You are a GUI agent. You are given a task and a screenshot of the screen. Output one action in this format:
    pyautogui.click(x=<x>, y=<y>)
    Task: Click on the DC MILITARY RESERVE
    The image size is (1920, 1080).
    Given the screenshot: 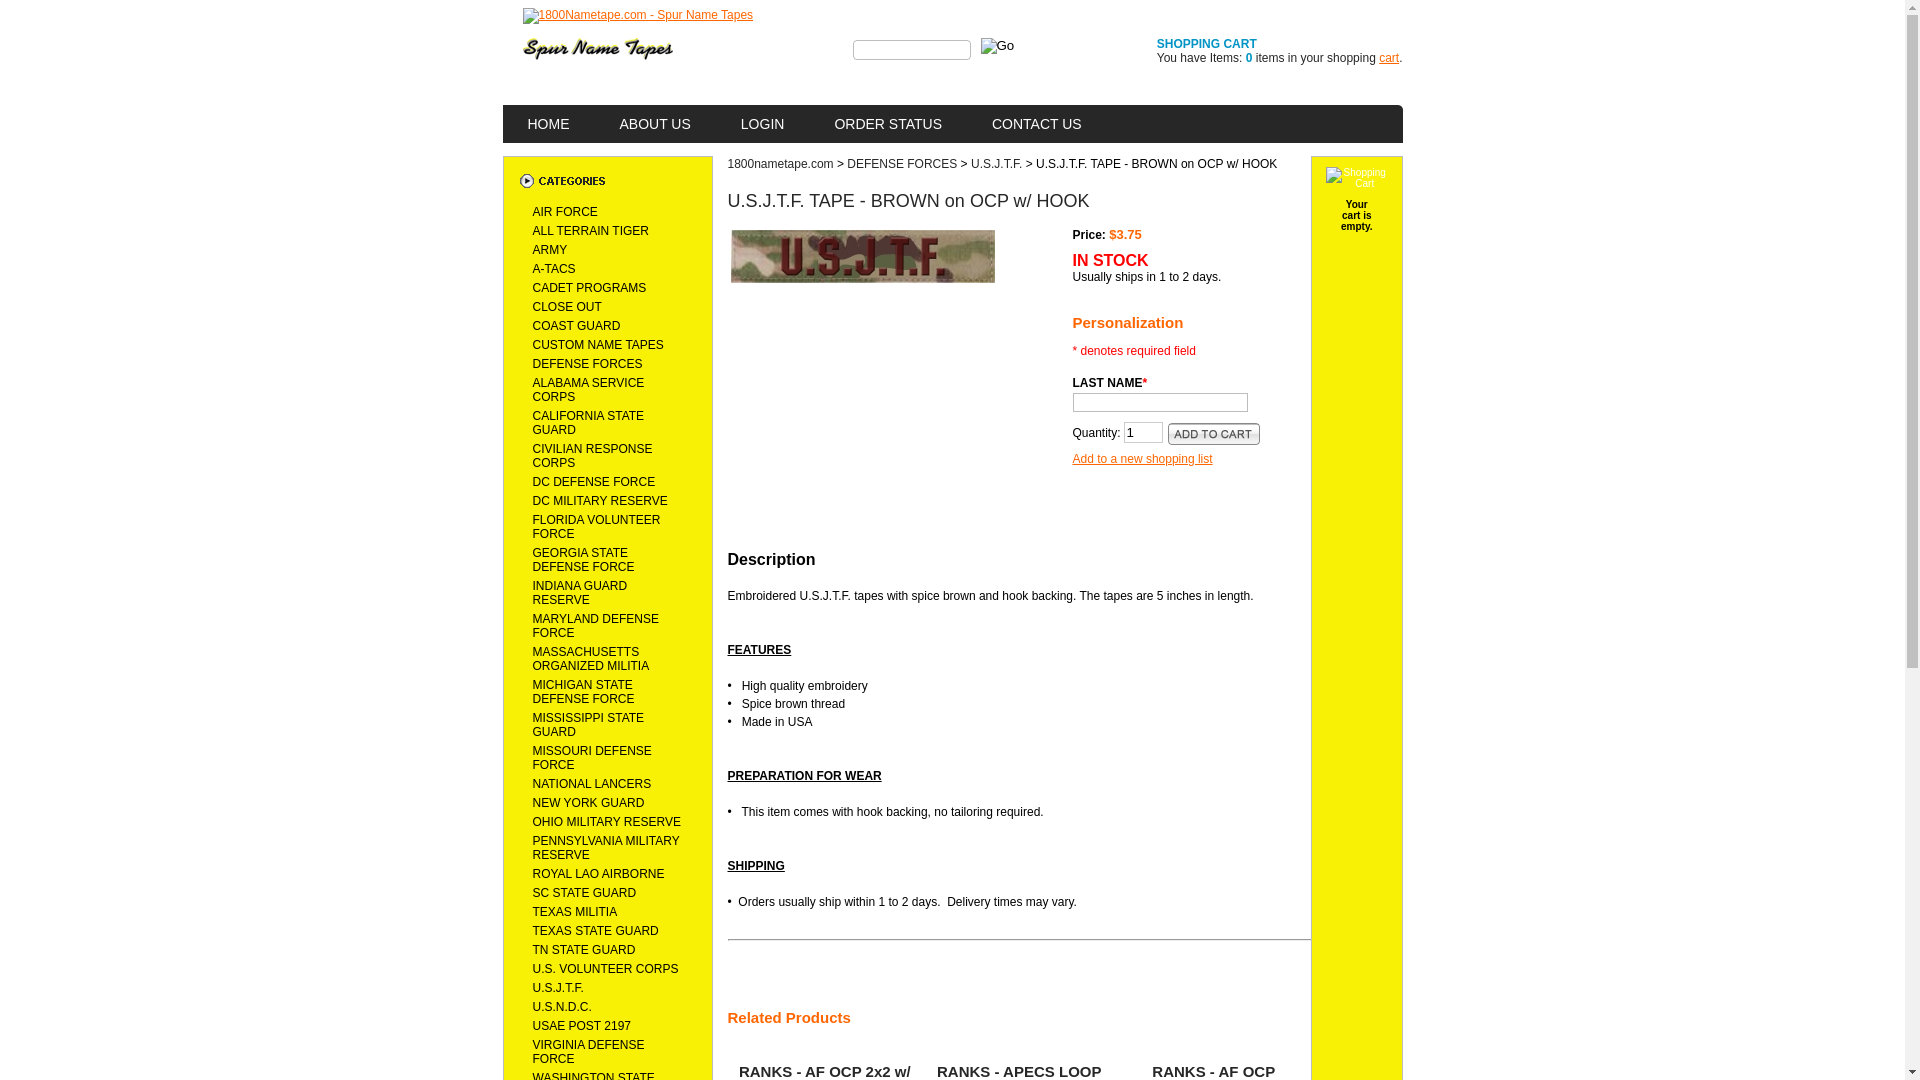 What is the action you would take?
    pyautogui.click(x=600, y=501)
    